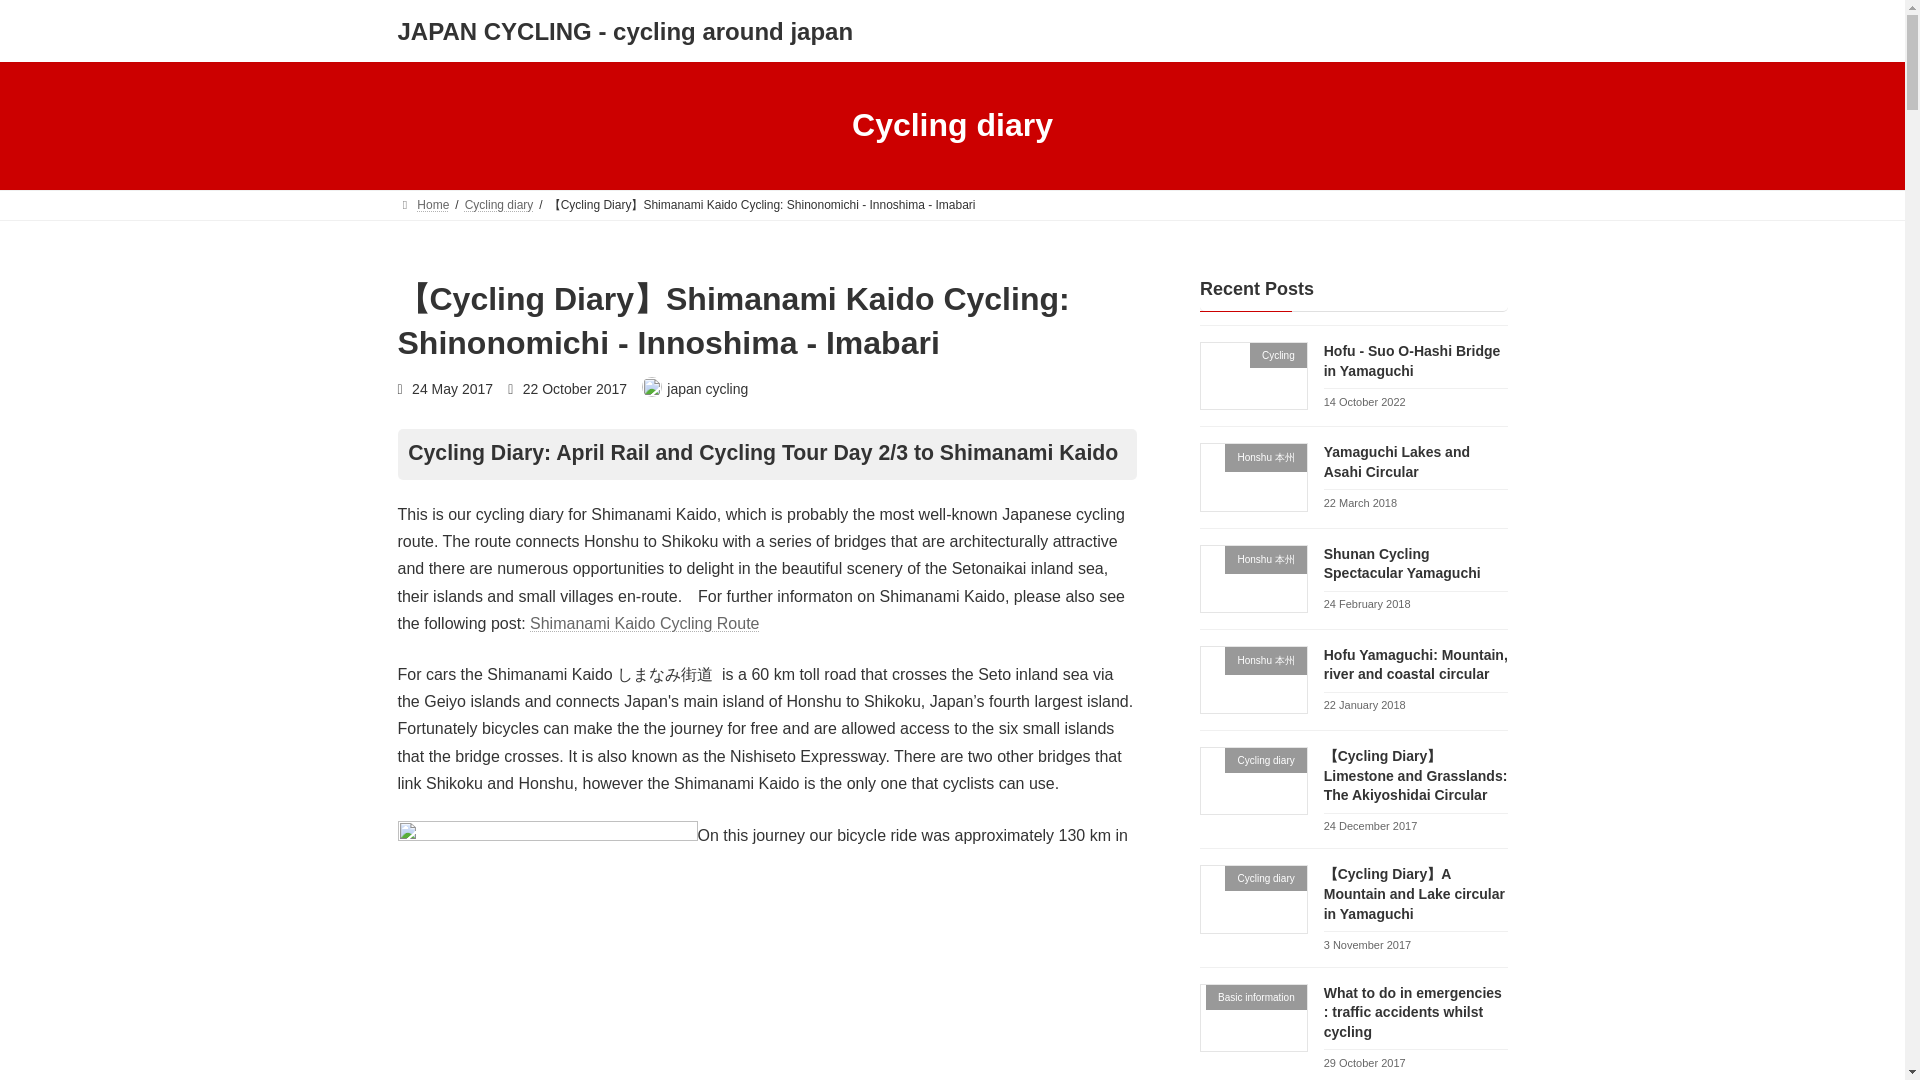 The width and height of the screenshot is (1920, 1080). I want to click on Home, so click(423, 204).